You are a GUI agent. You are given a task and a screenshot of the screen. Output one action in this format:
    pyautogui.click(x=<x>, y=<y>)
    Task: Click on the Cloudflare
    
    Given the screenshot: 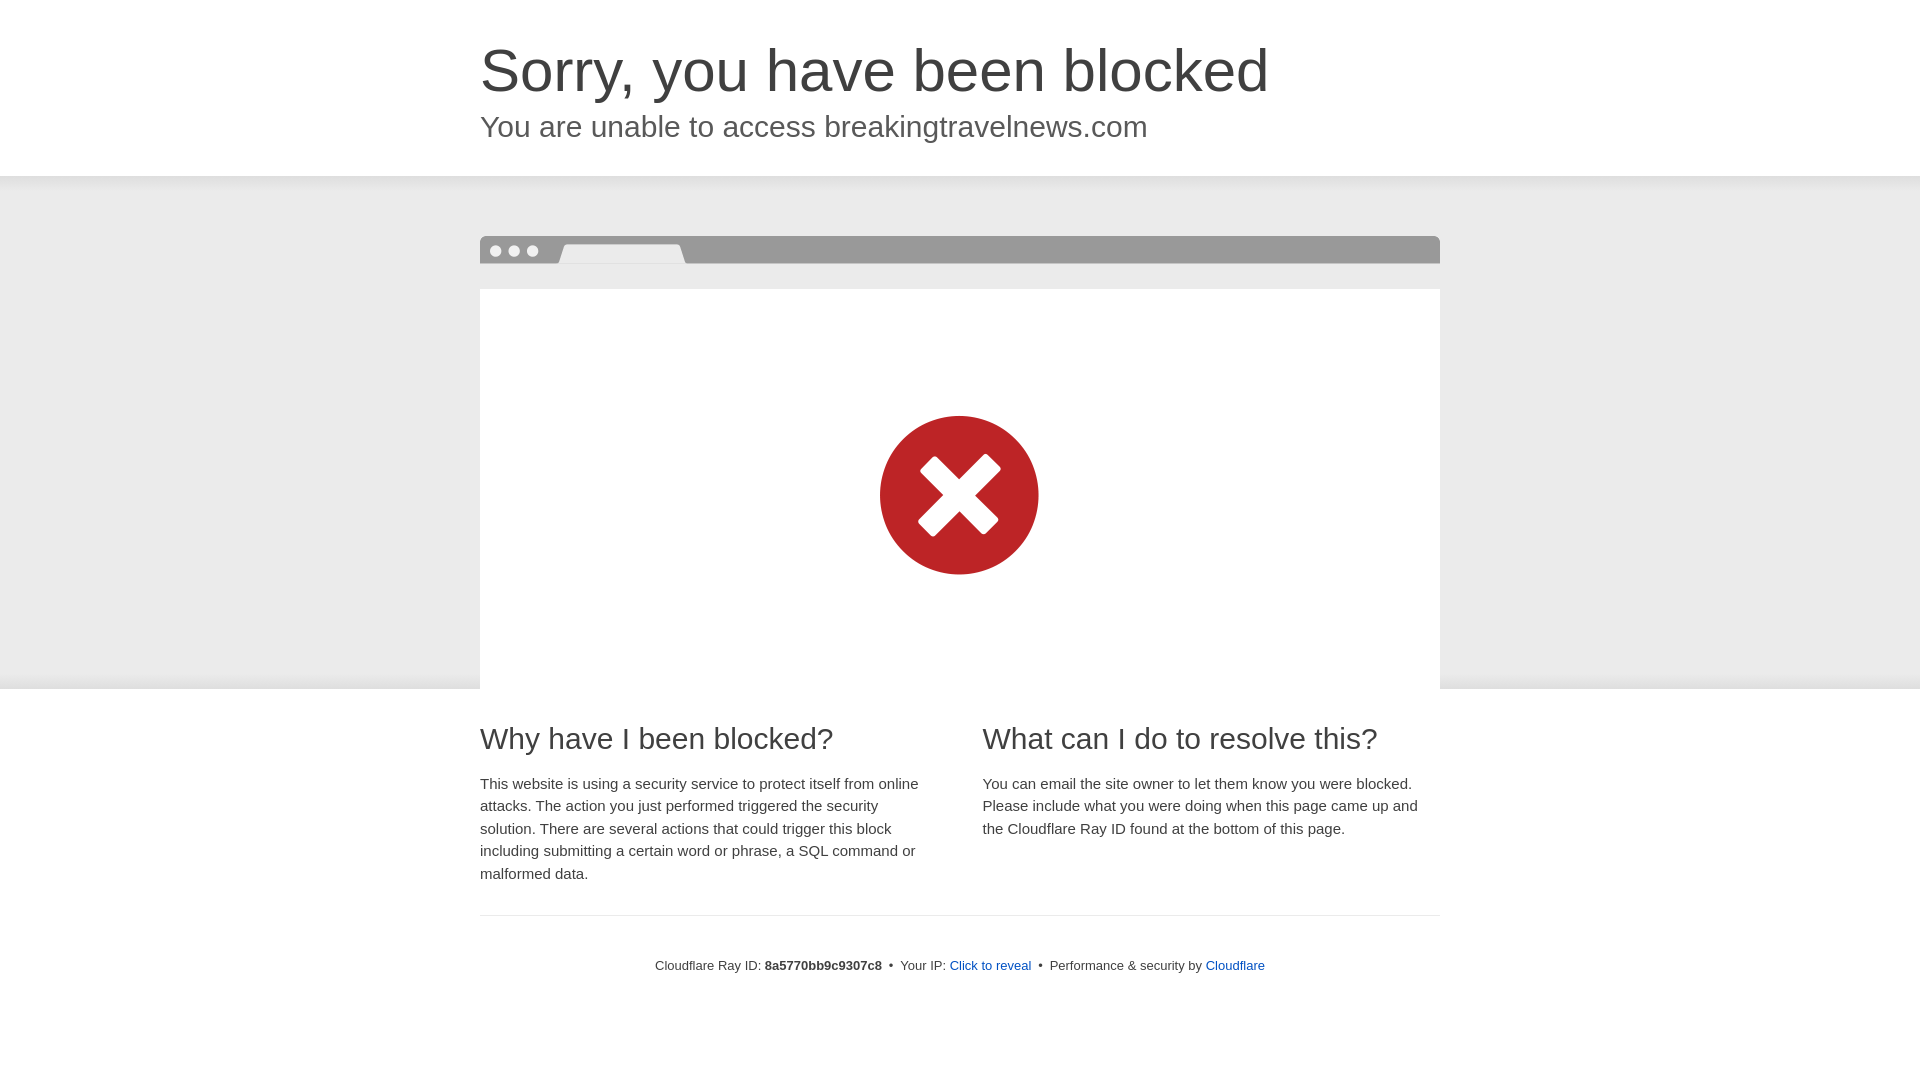 What is the action you would take?
    pyautogui.click(x=1235, y=965)
    